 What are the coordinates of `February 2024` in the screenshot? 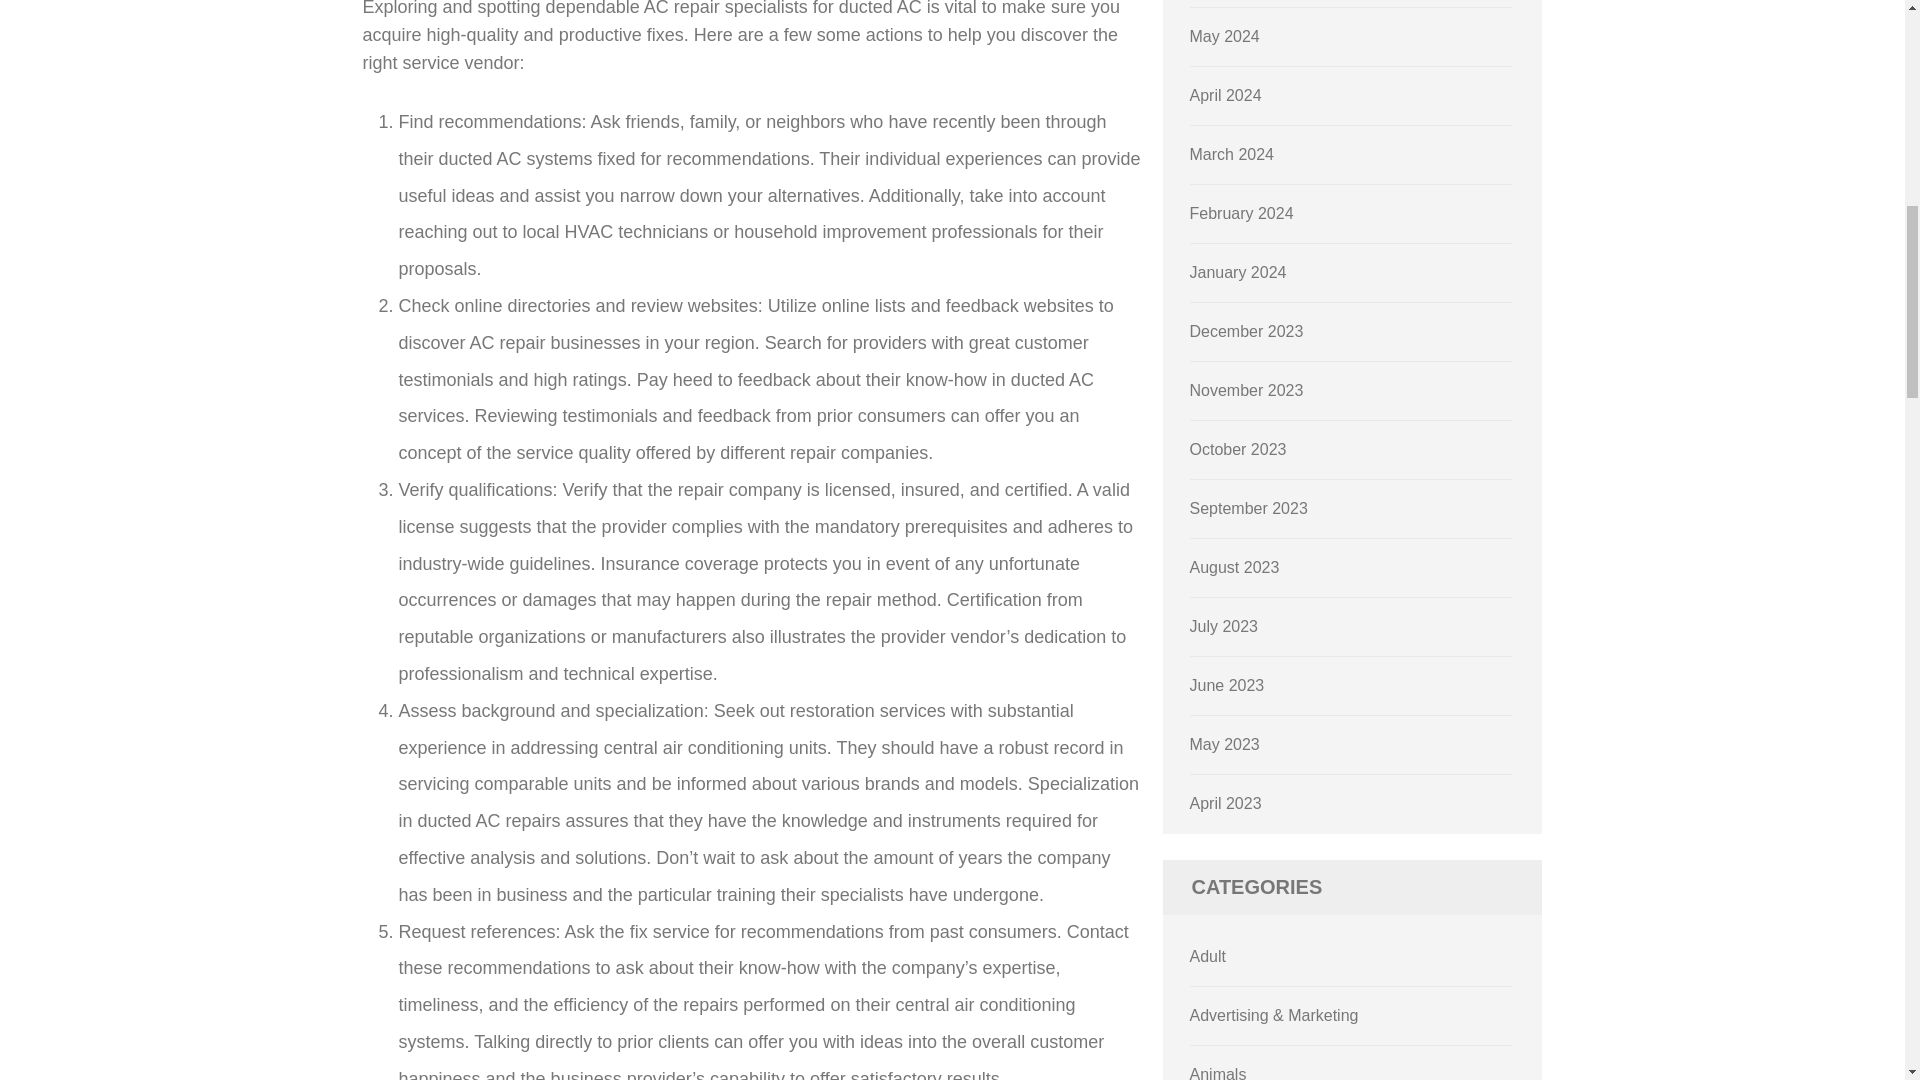 It's located at (1242, 214).